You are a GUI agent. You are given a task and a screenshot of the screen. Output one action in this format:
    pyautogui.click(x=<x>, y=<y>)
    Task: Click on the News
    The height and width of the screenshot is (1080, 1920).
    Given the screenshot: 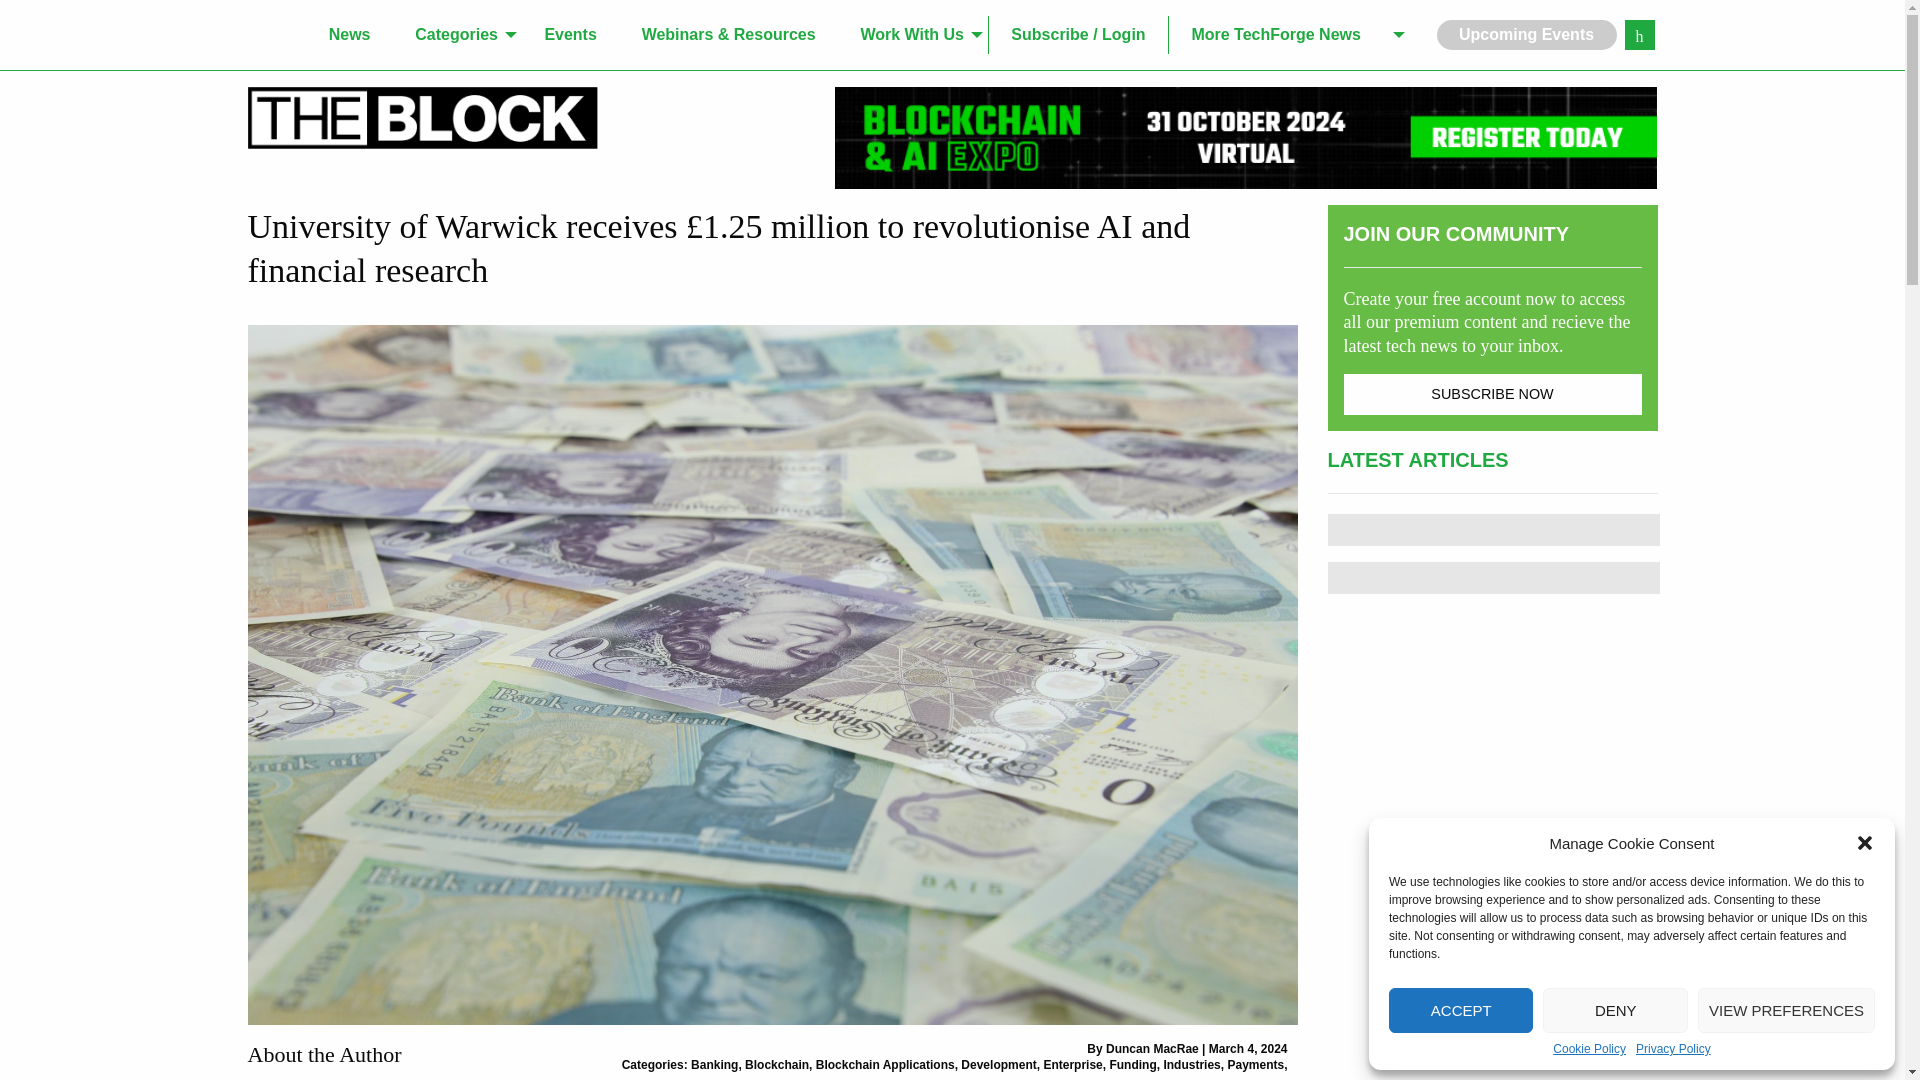 What is the action you would take?
    pyautogui.click(x=349, y=35)
    